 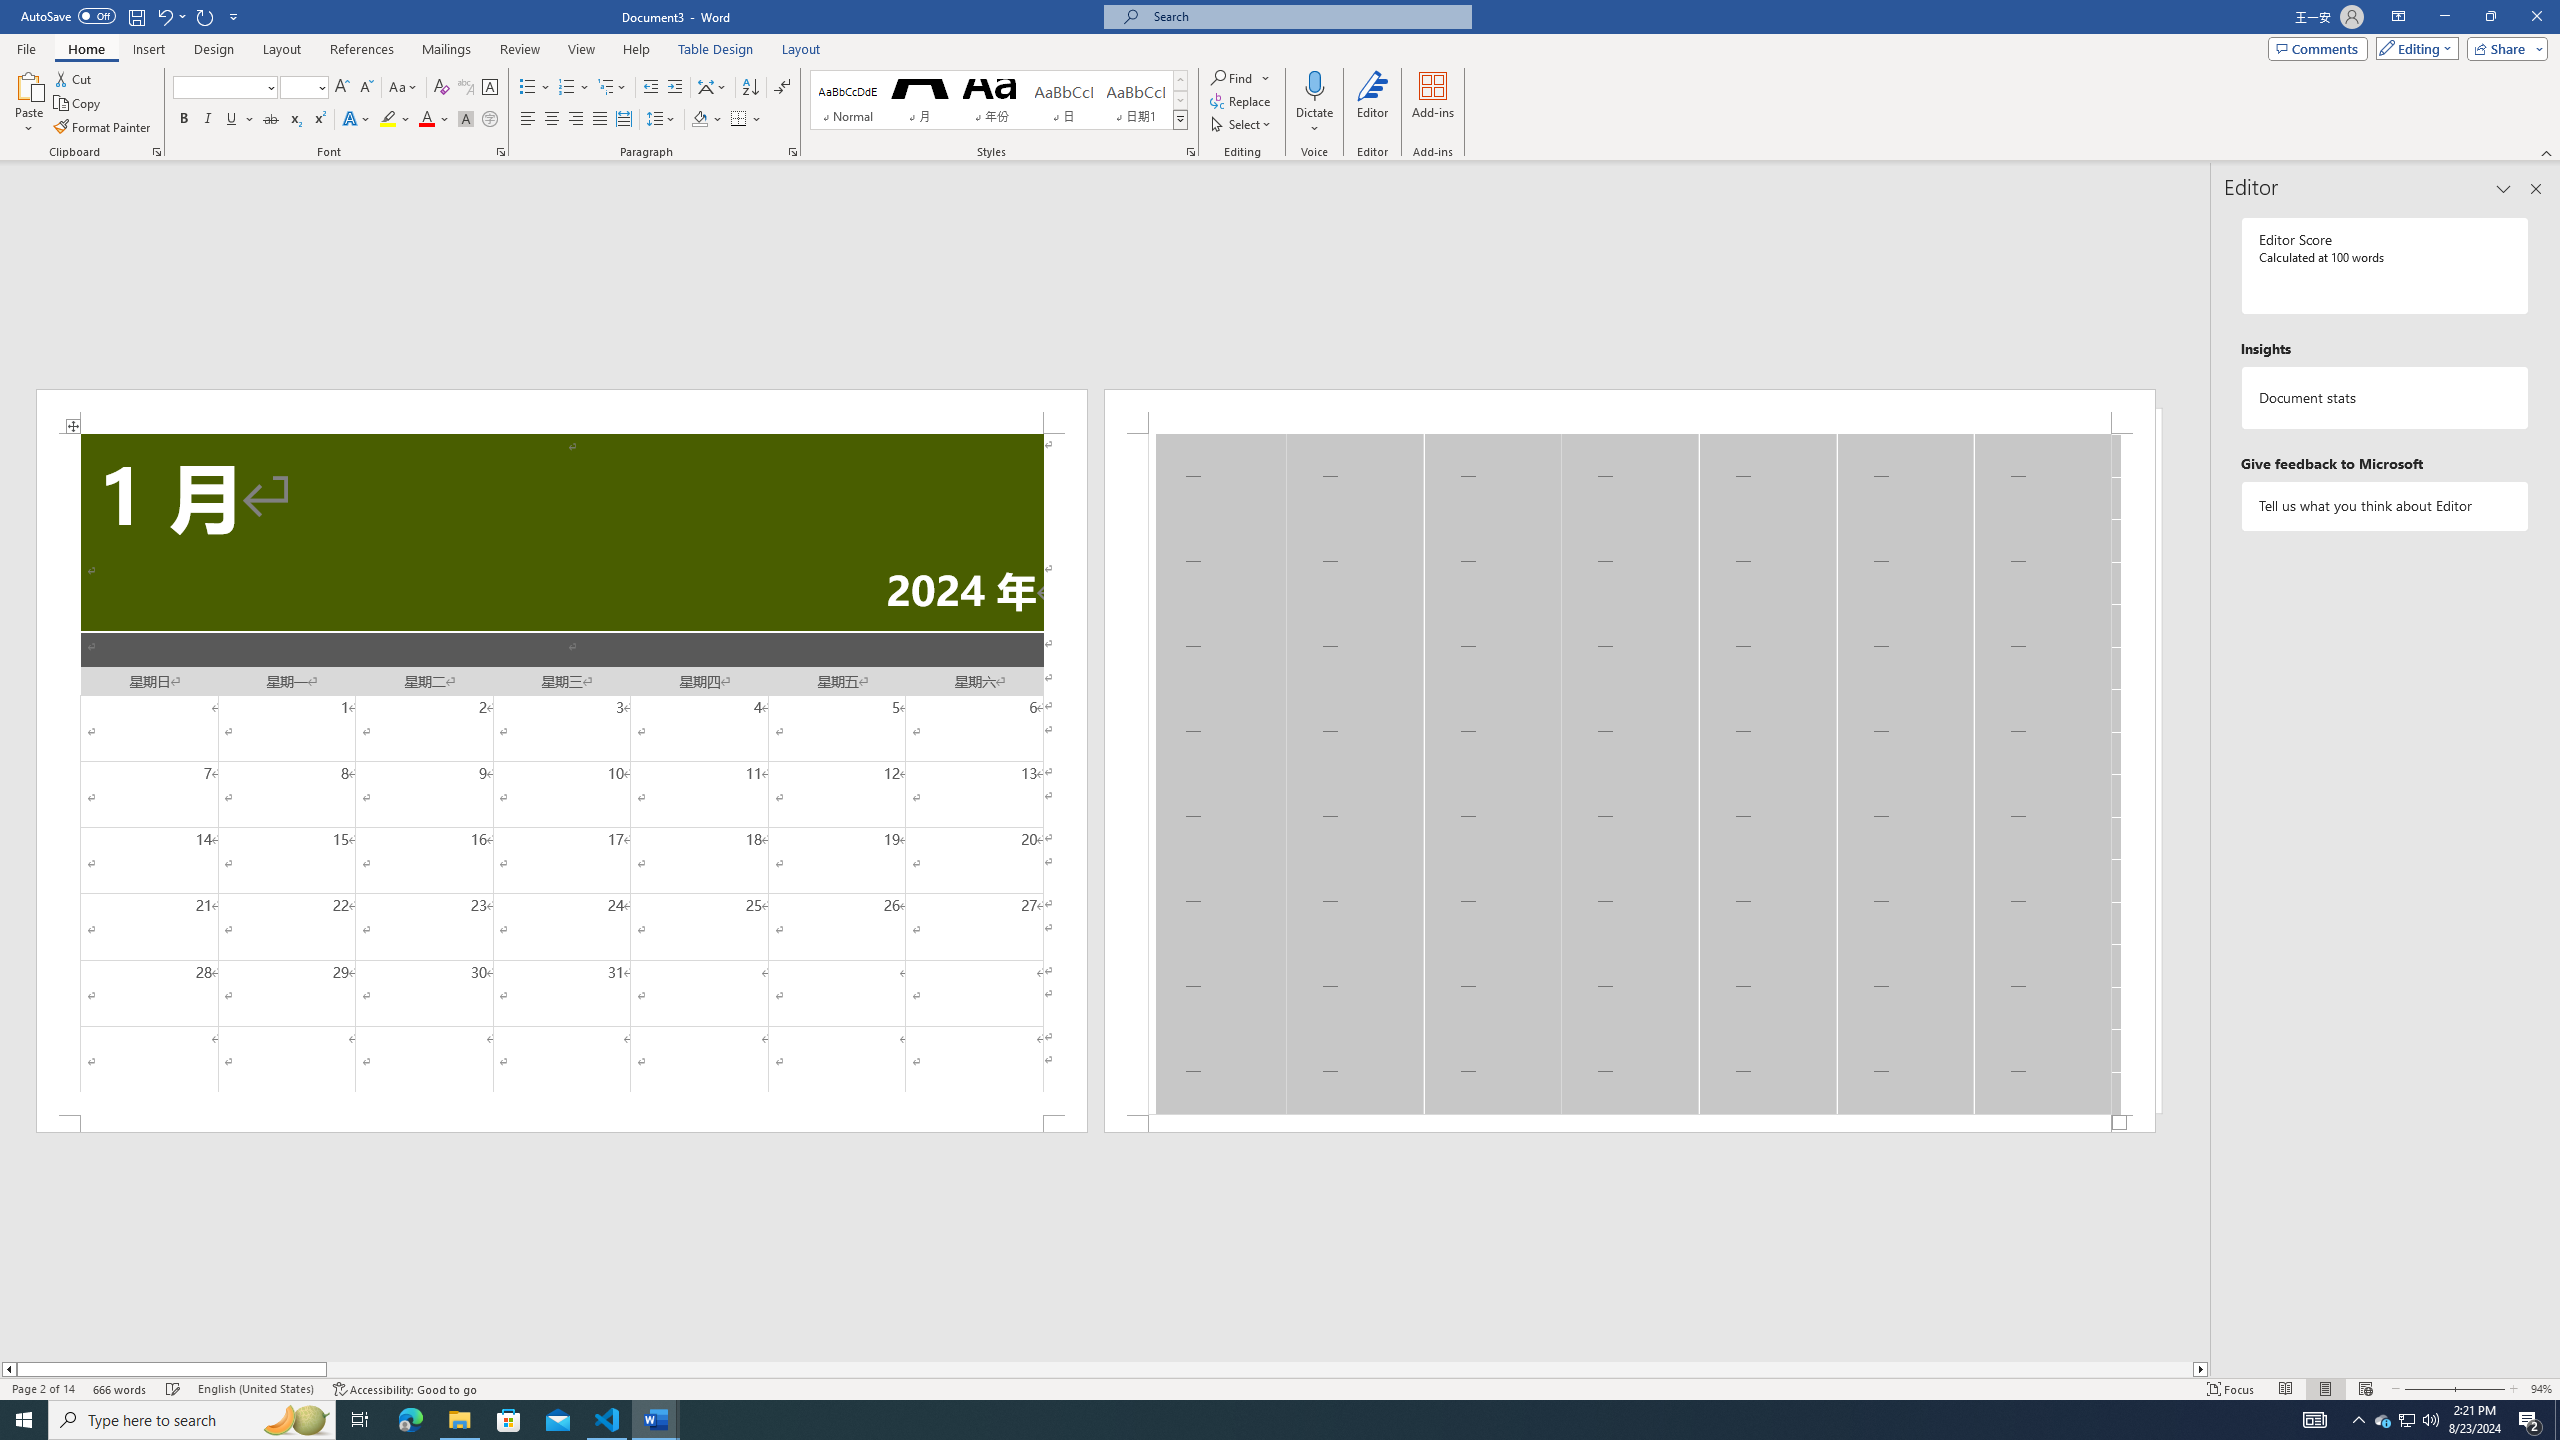 I want to click on Accessibility Checker Accessibility: Good to go, so click(x=406, y=1389).